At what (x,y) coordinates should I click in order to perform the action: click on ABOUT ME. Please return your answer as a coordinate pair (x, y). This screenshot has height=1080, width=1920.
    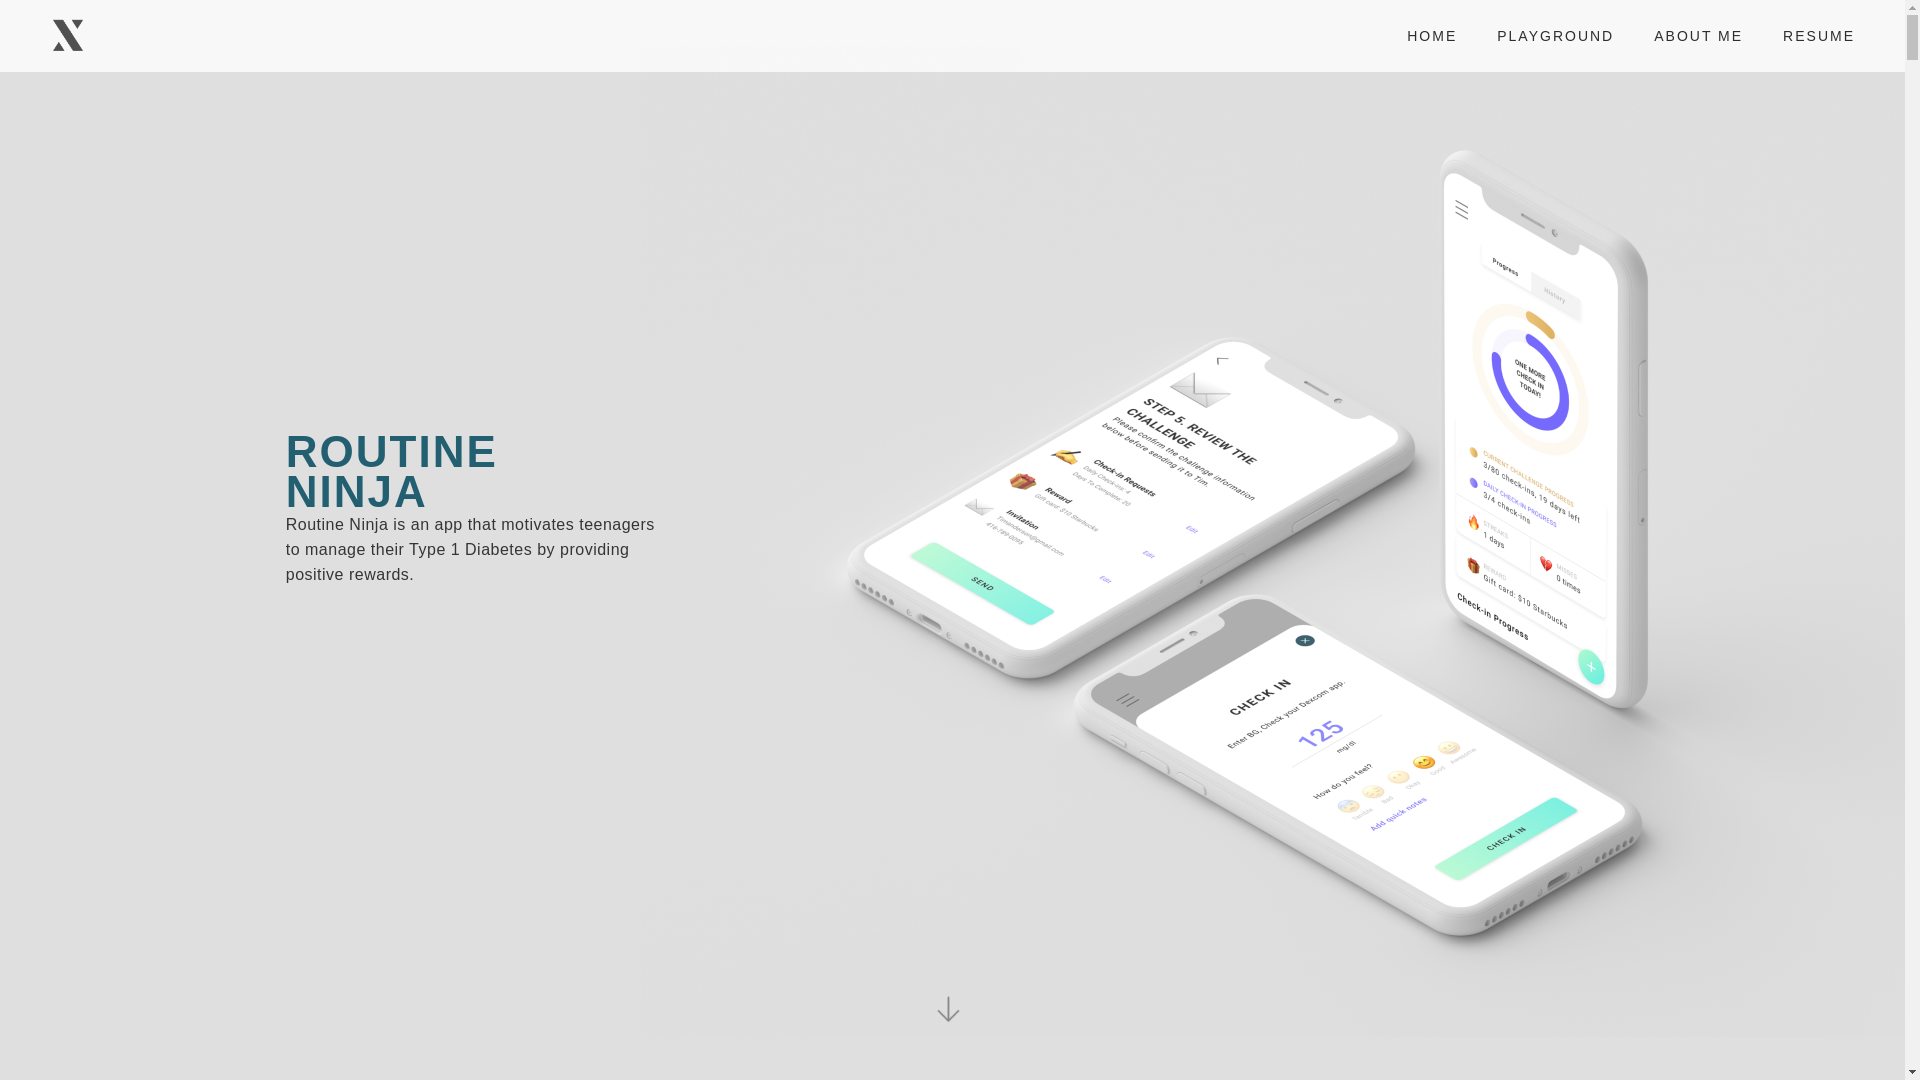
    Looking at the image, I should click on (1698, 36).